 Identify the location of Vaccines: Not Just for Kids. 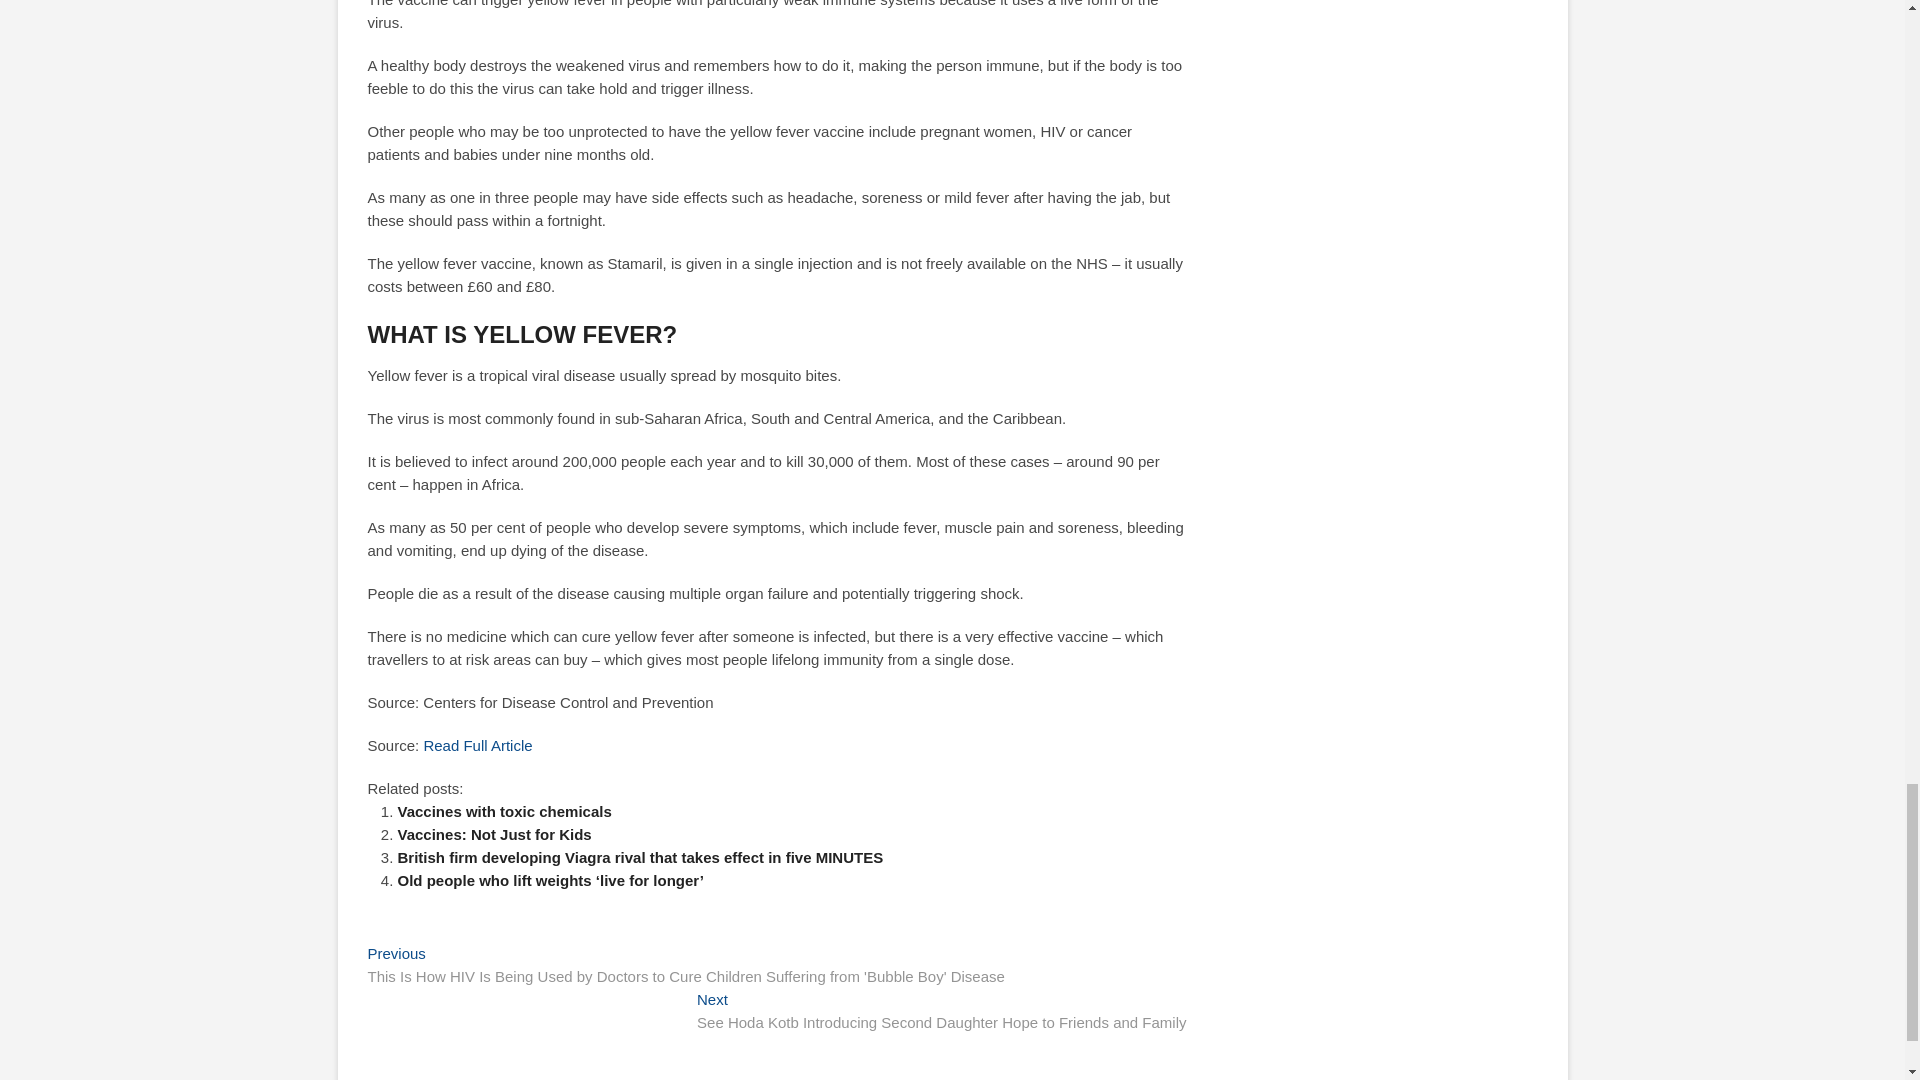
(494, 834).